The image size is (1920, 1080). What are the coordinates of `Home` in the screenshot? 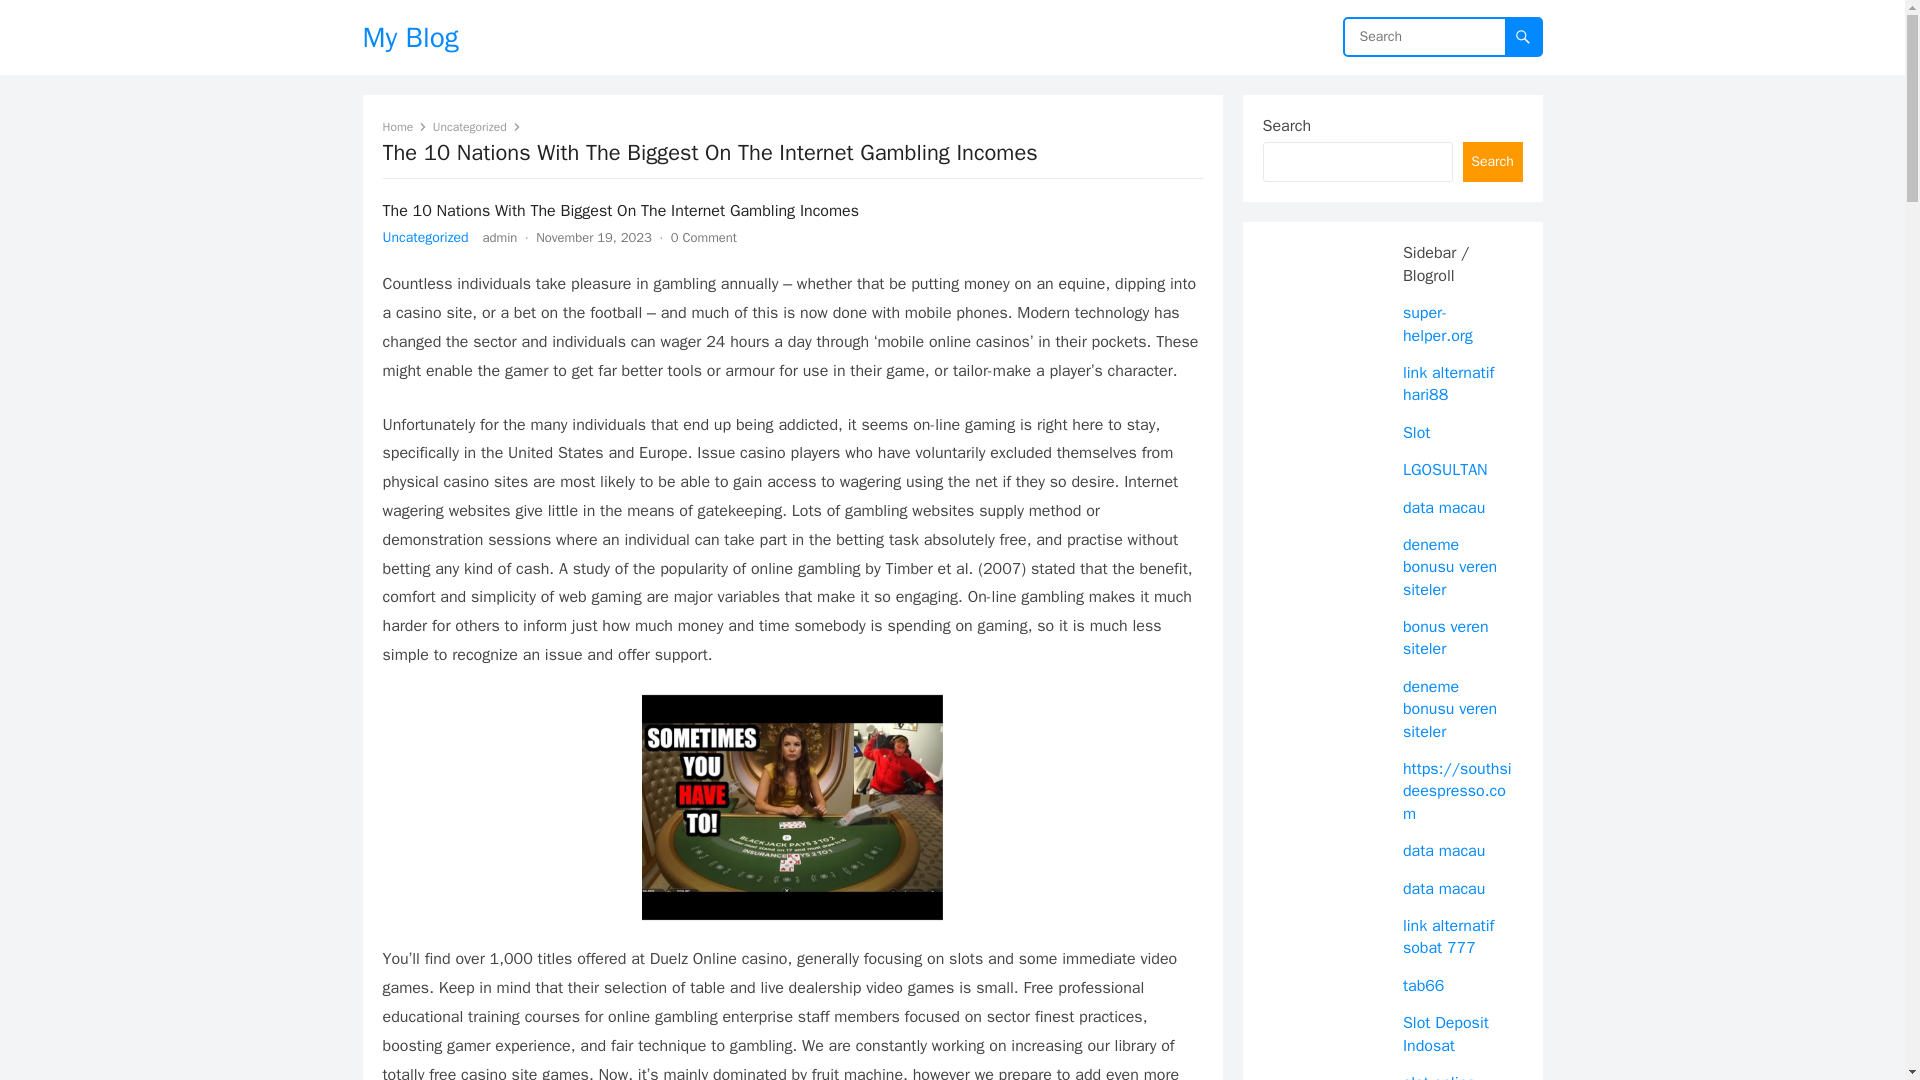 It's located at (404, 126).